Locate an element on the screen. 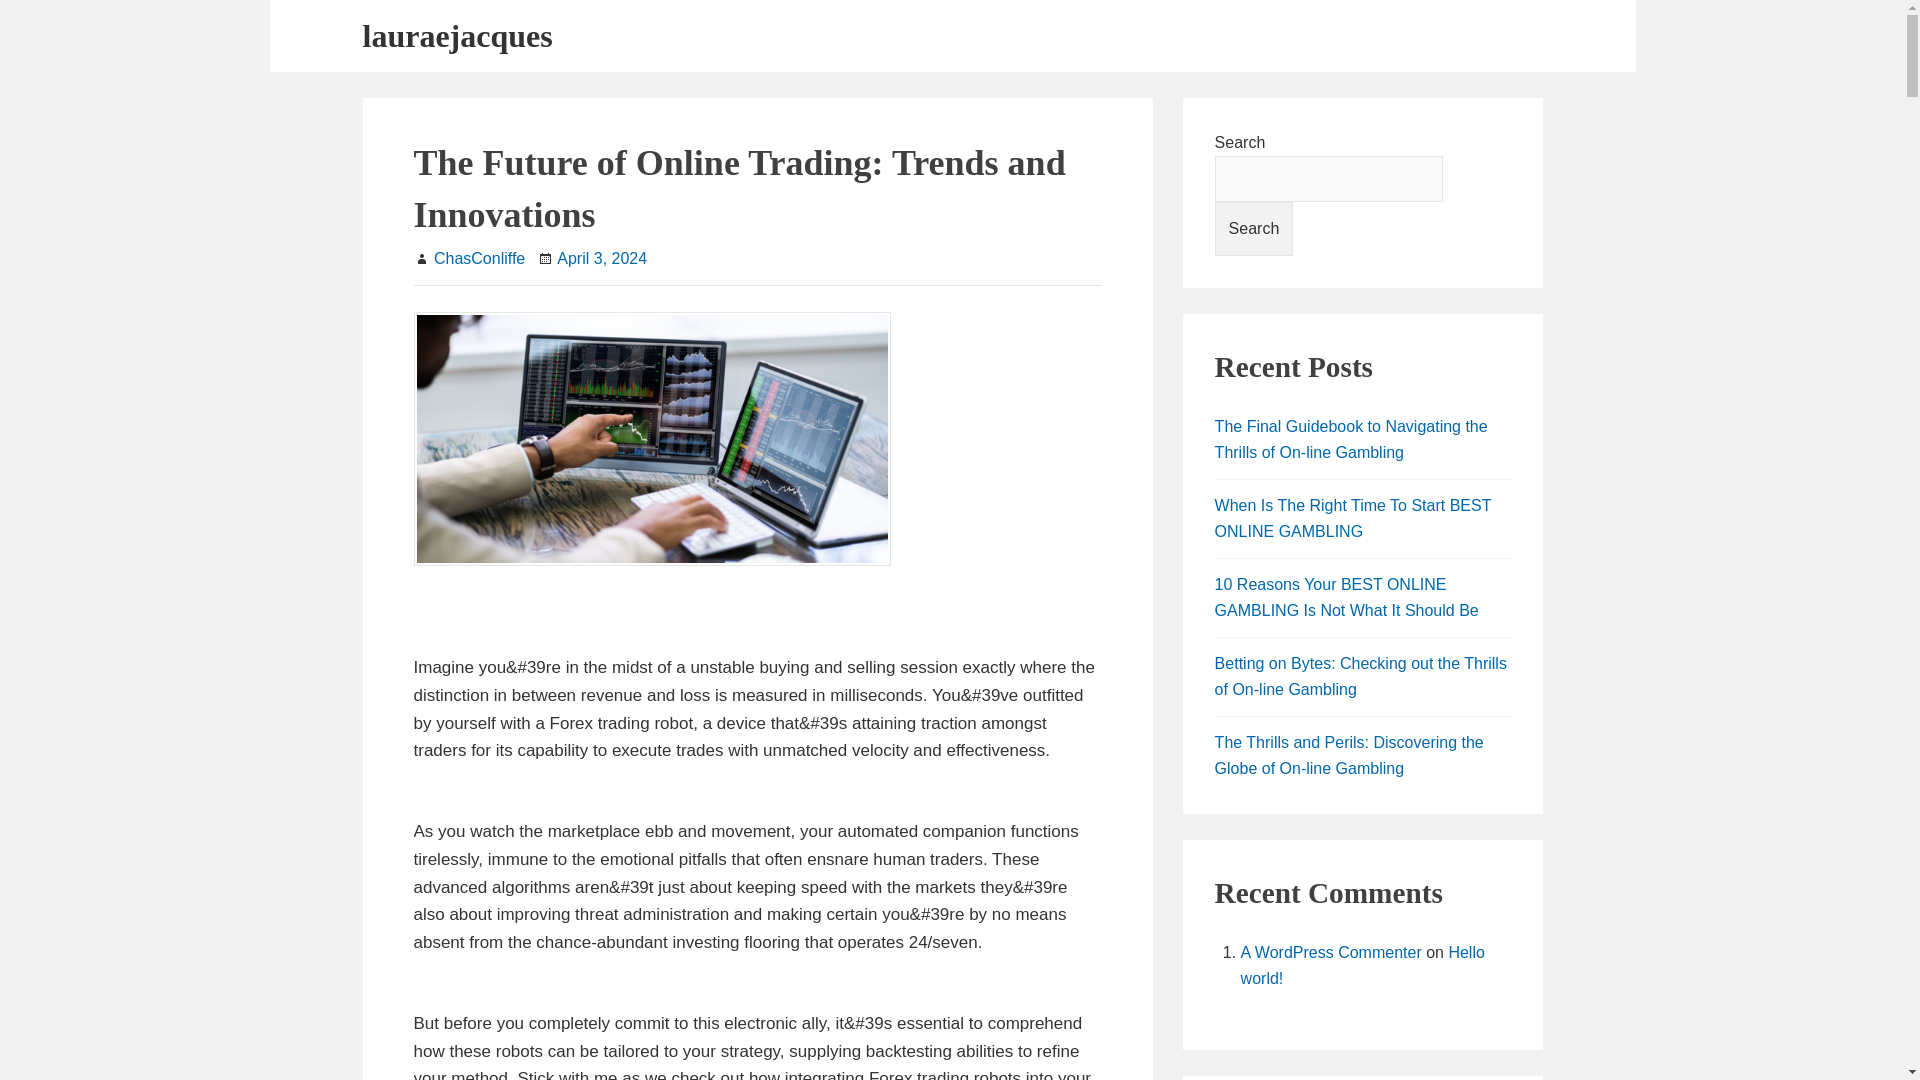 This screenshot has width=1920, height=1080. Search is located at coordinates (1254, 228).